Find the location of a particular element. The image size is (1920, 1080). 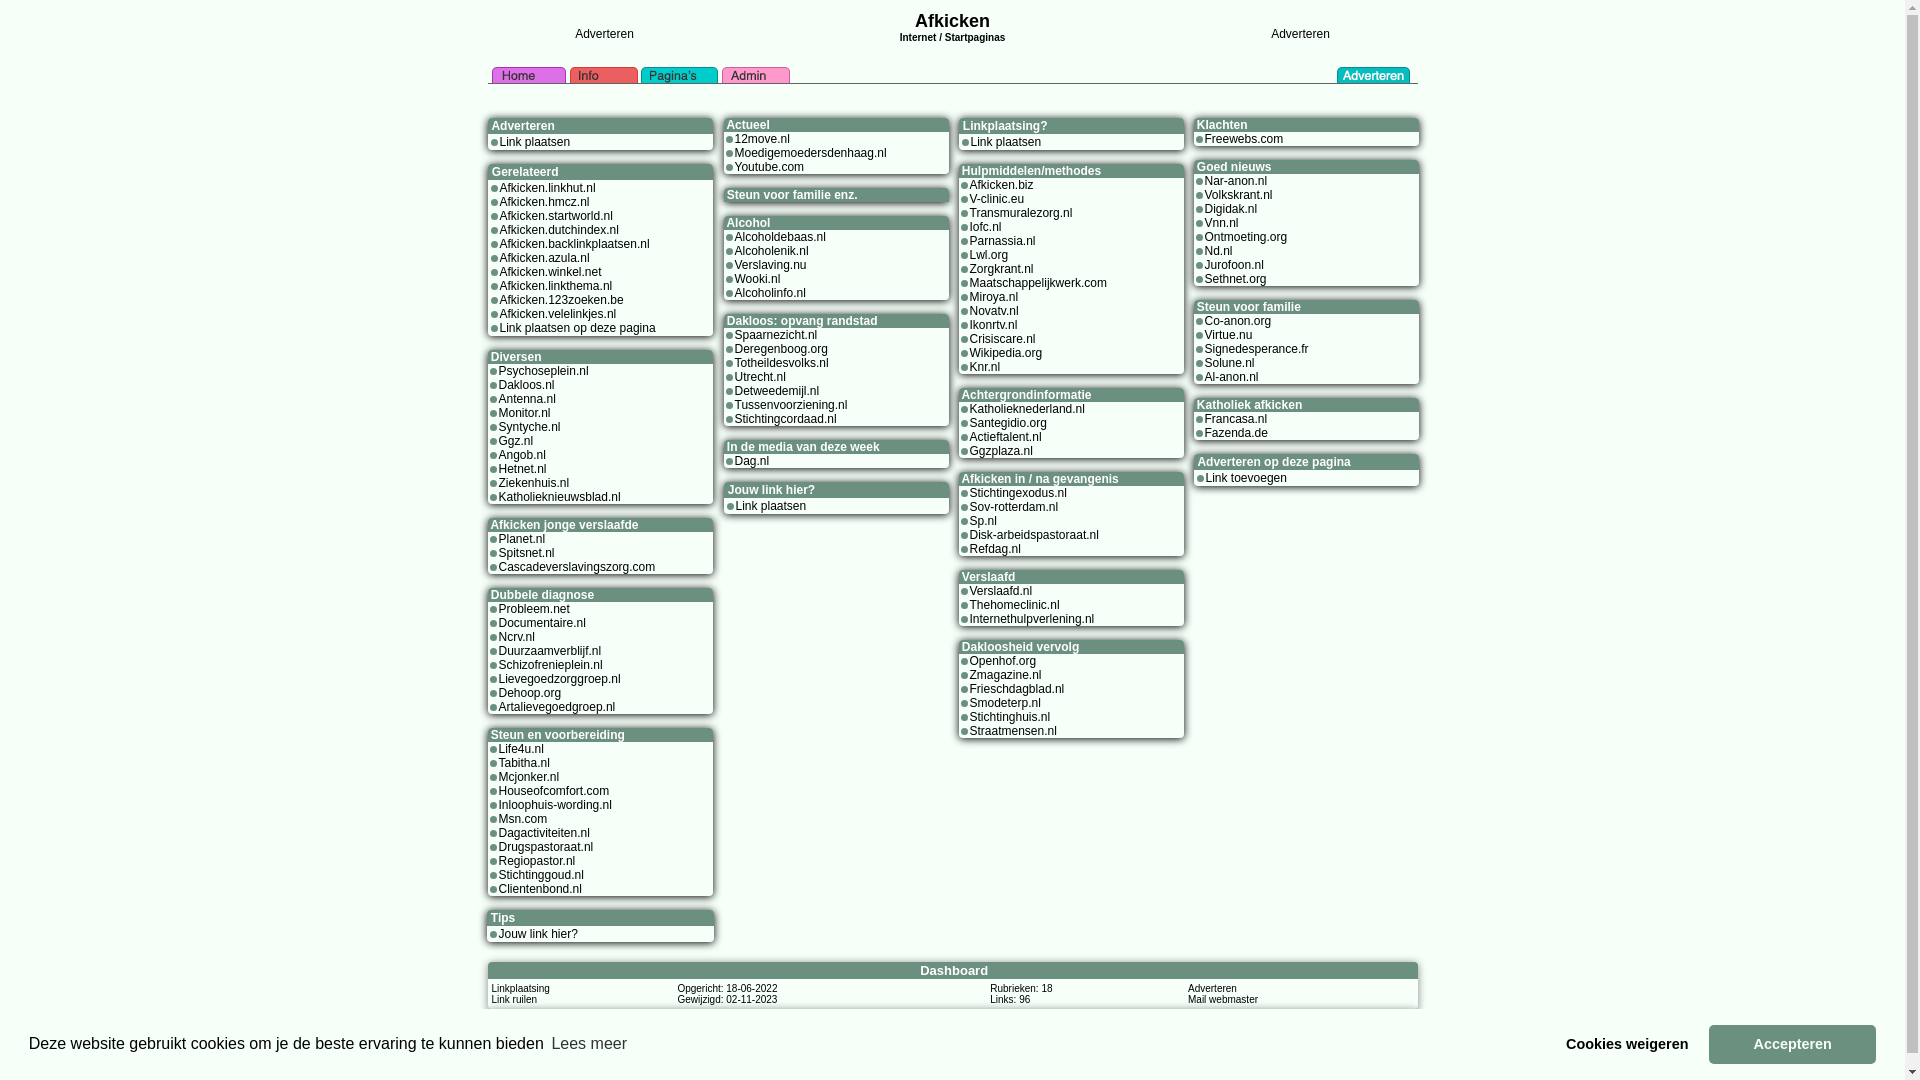

Sp.nl is located at coordinates (984, 521).